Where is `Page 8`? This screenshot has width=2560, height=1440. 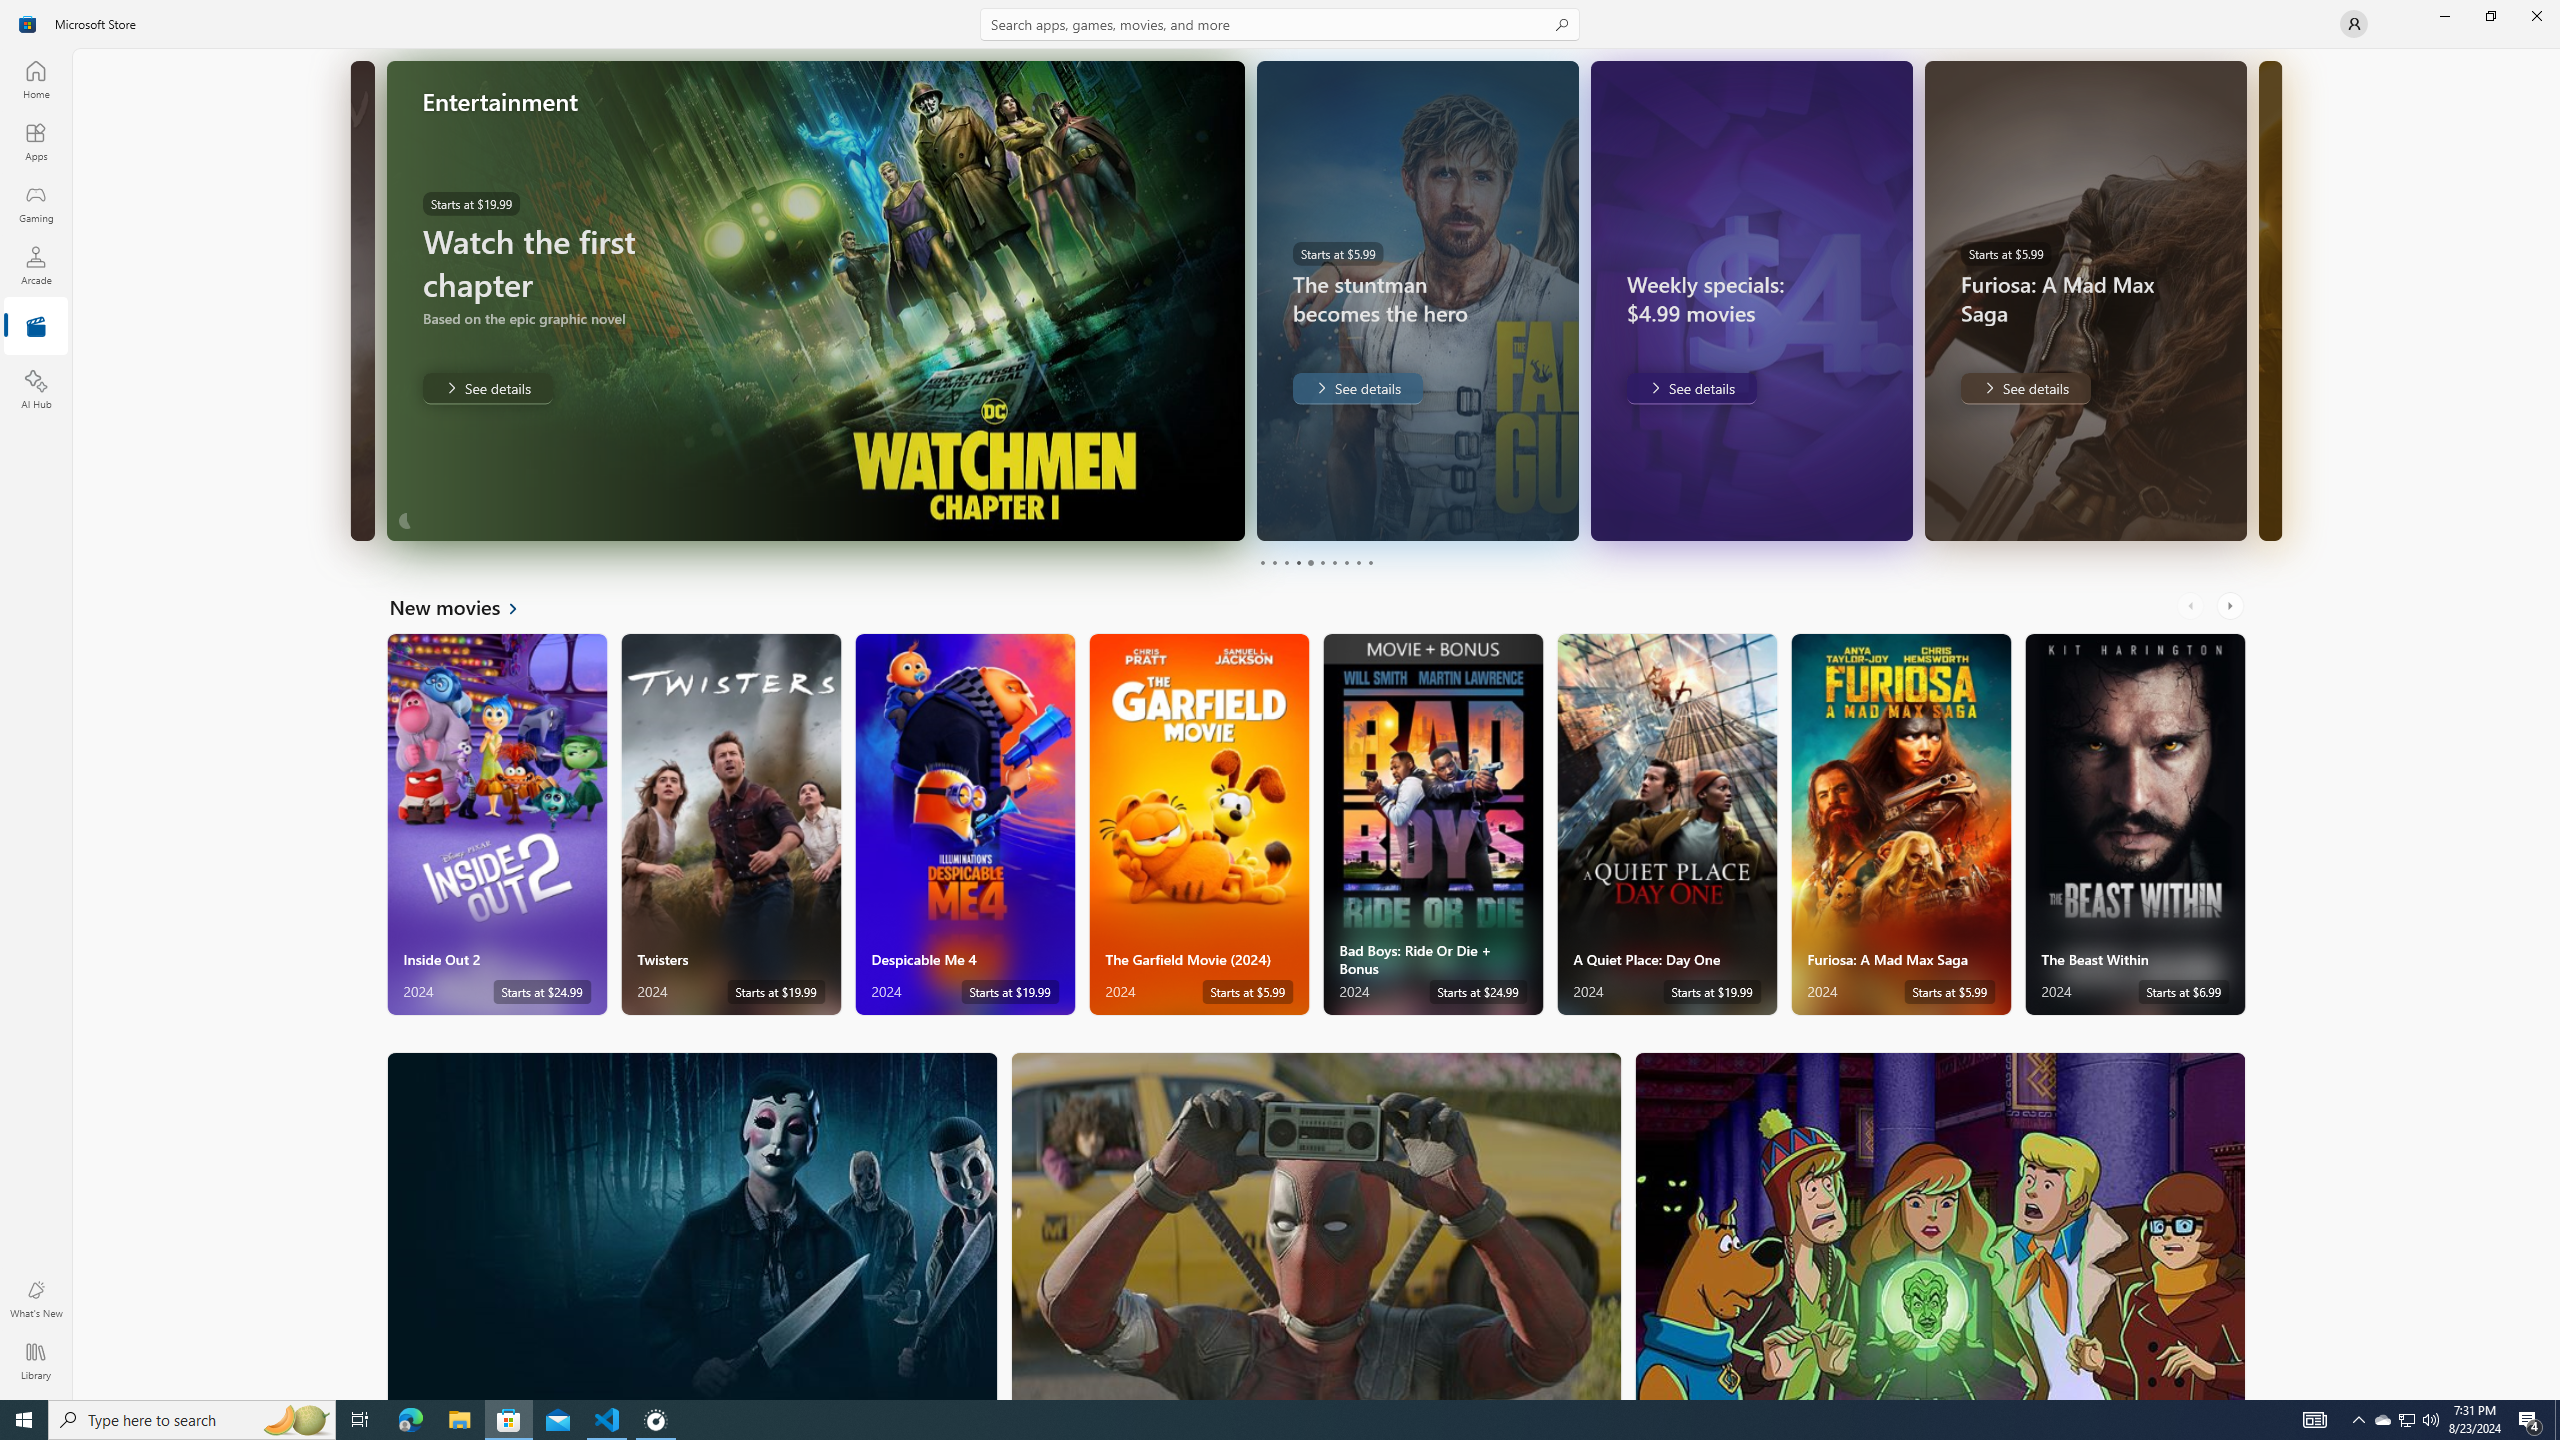
Page 8 is located at coordinates (1344, 562).